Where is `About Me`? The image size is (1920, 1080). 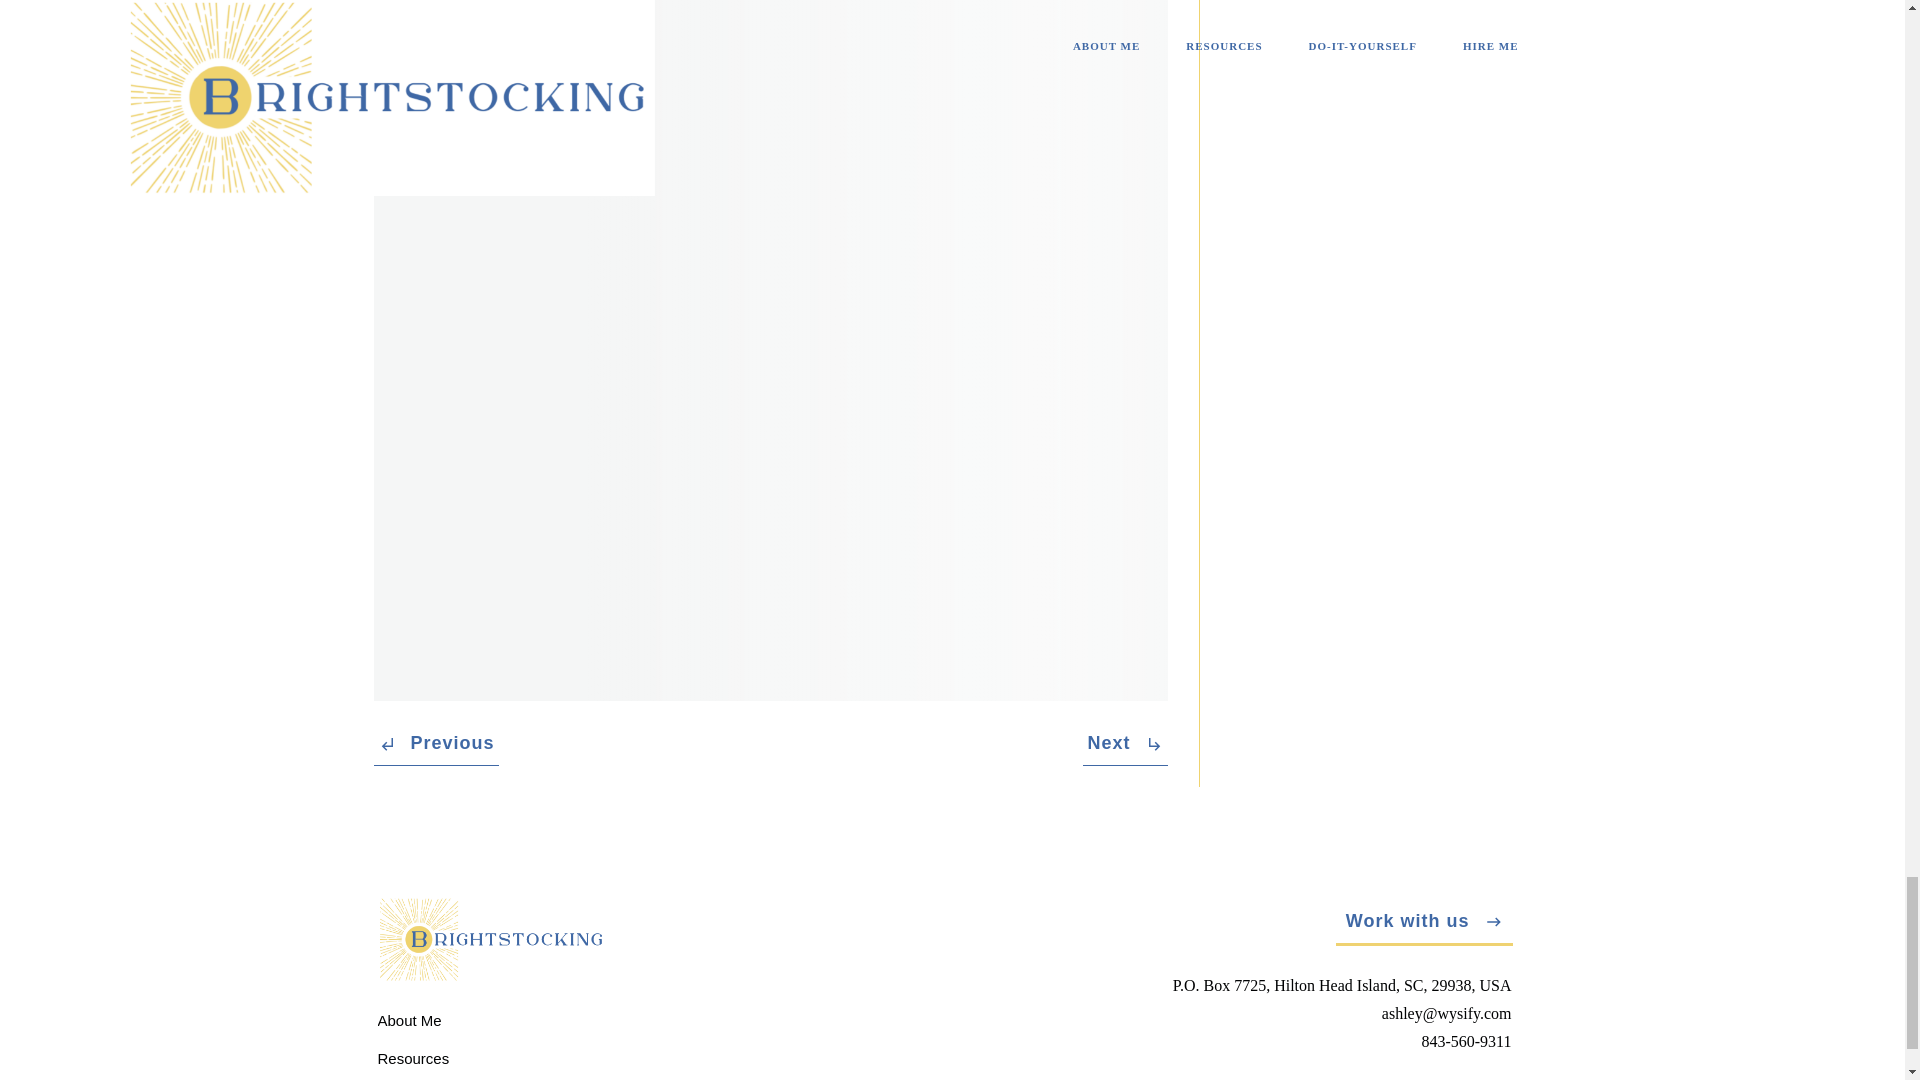
About Me is located at coordinates (410, 1020).